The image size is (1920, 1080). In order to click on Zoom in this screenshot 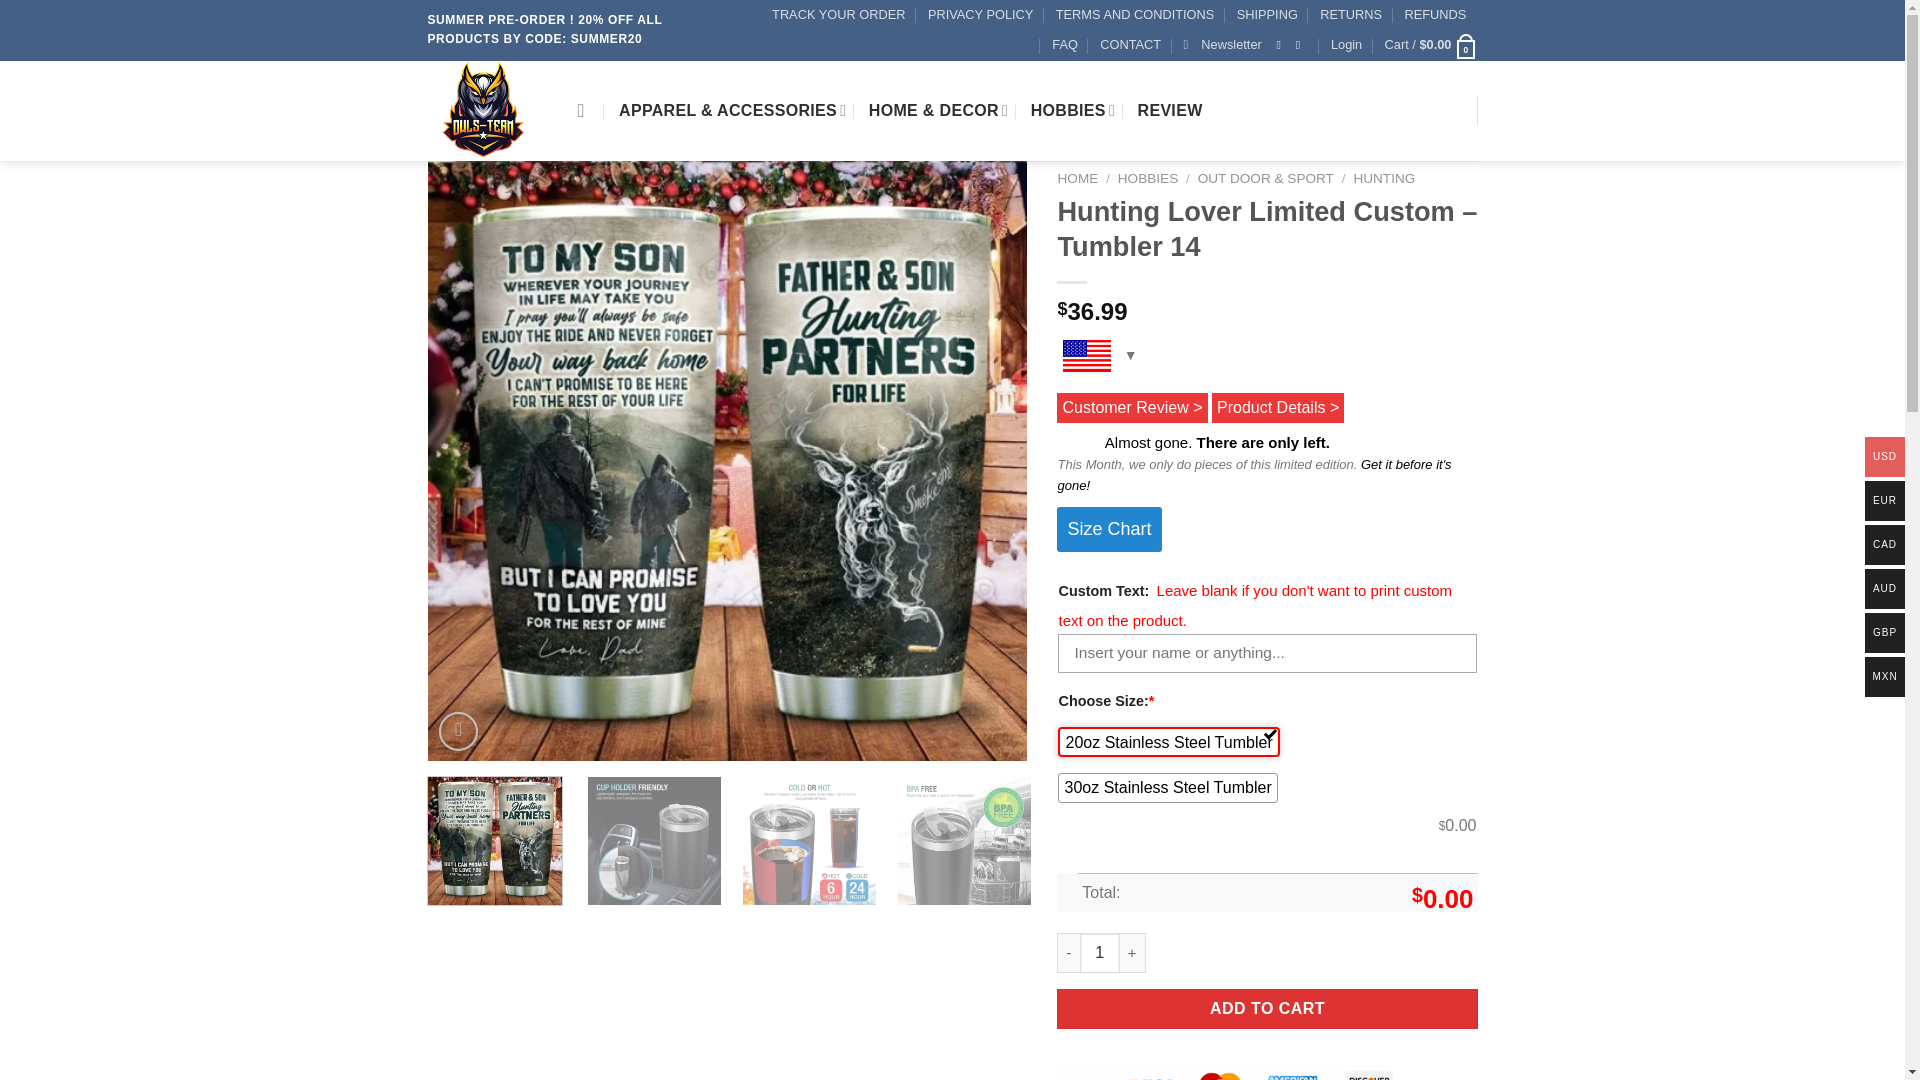, I will do `click(458, 730)`.